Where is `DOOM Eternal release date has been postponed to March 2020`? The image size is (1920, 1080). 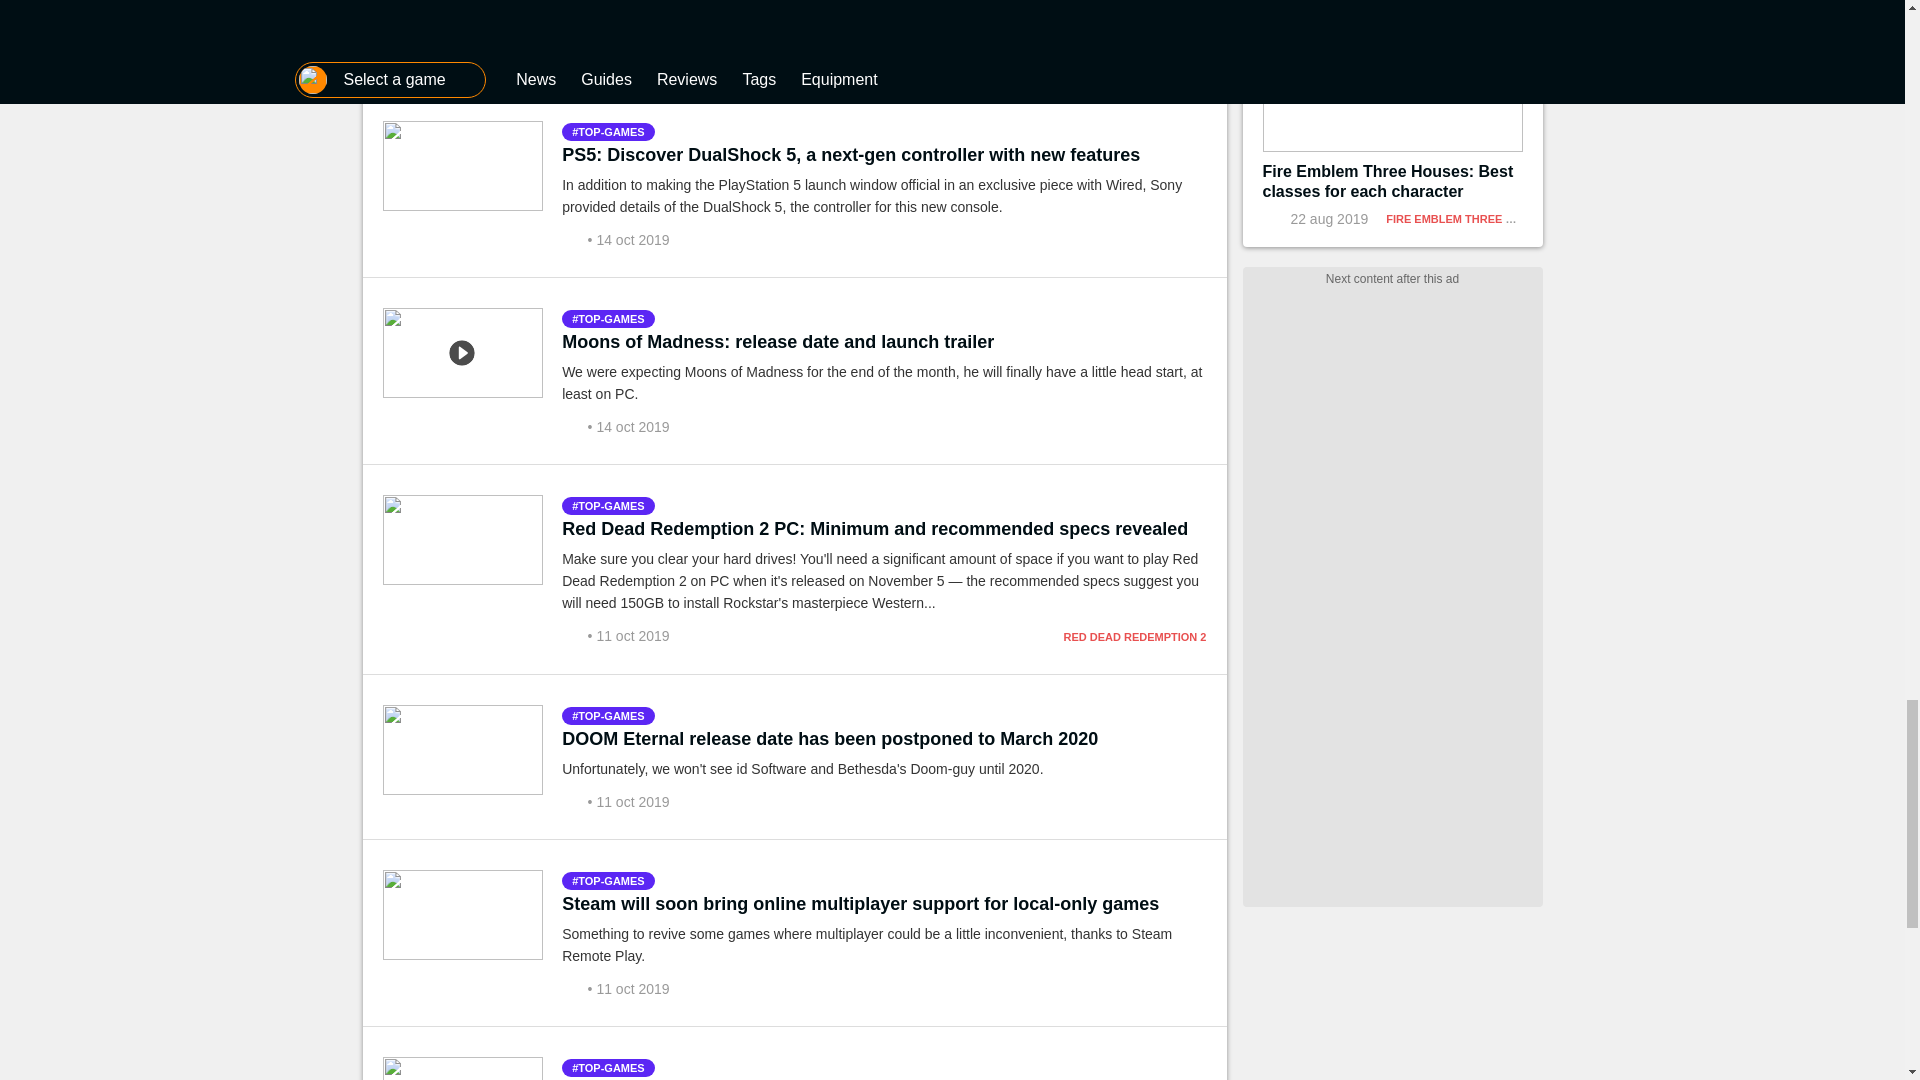 DOOM Eternal release date has been postponed to March 2020 is located at coordinates (830, 739).